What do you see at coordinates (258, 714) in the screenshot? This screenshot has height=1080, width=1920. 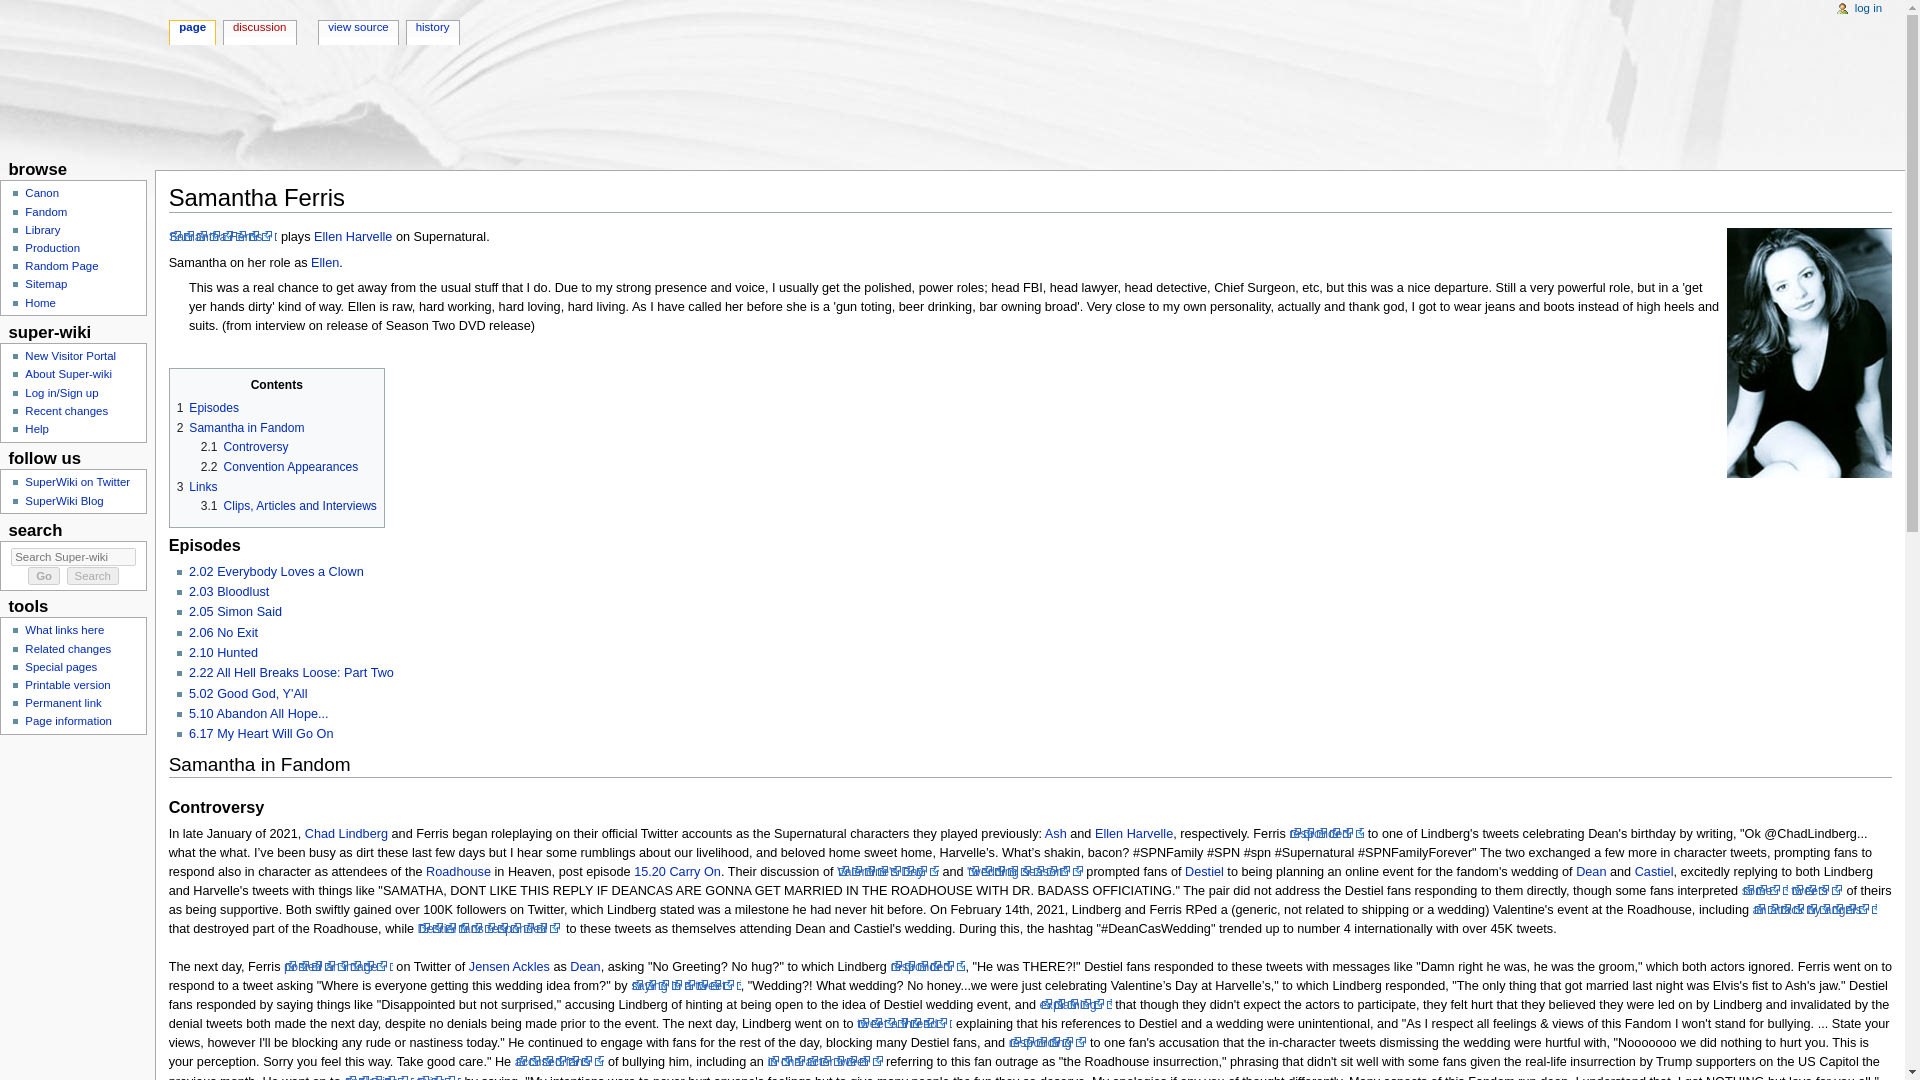 I see `5.10 Abandon All Hope...` at bounding box center [258, 714].